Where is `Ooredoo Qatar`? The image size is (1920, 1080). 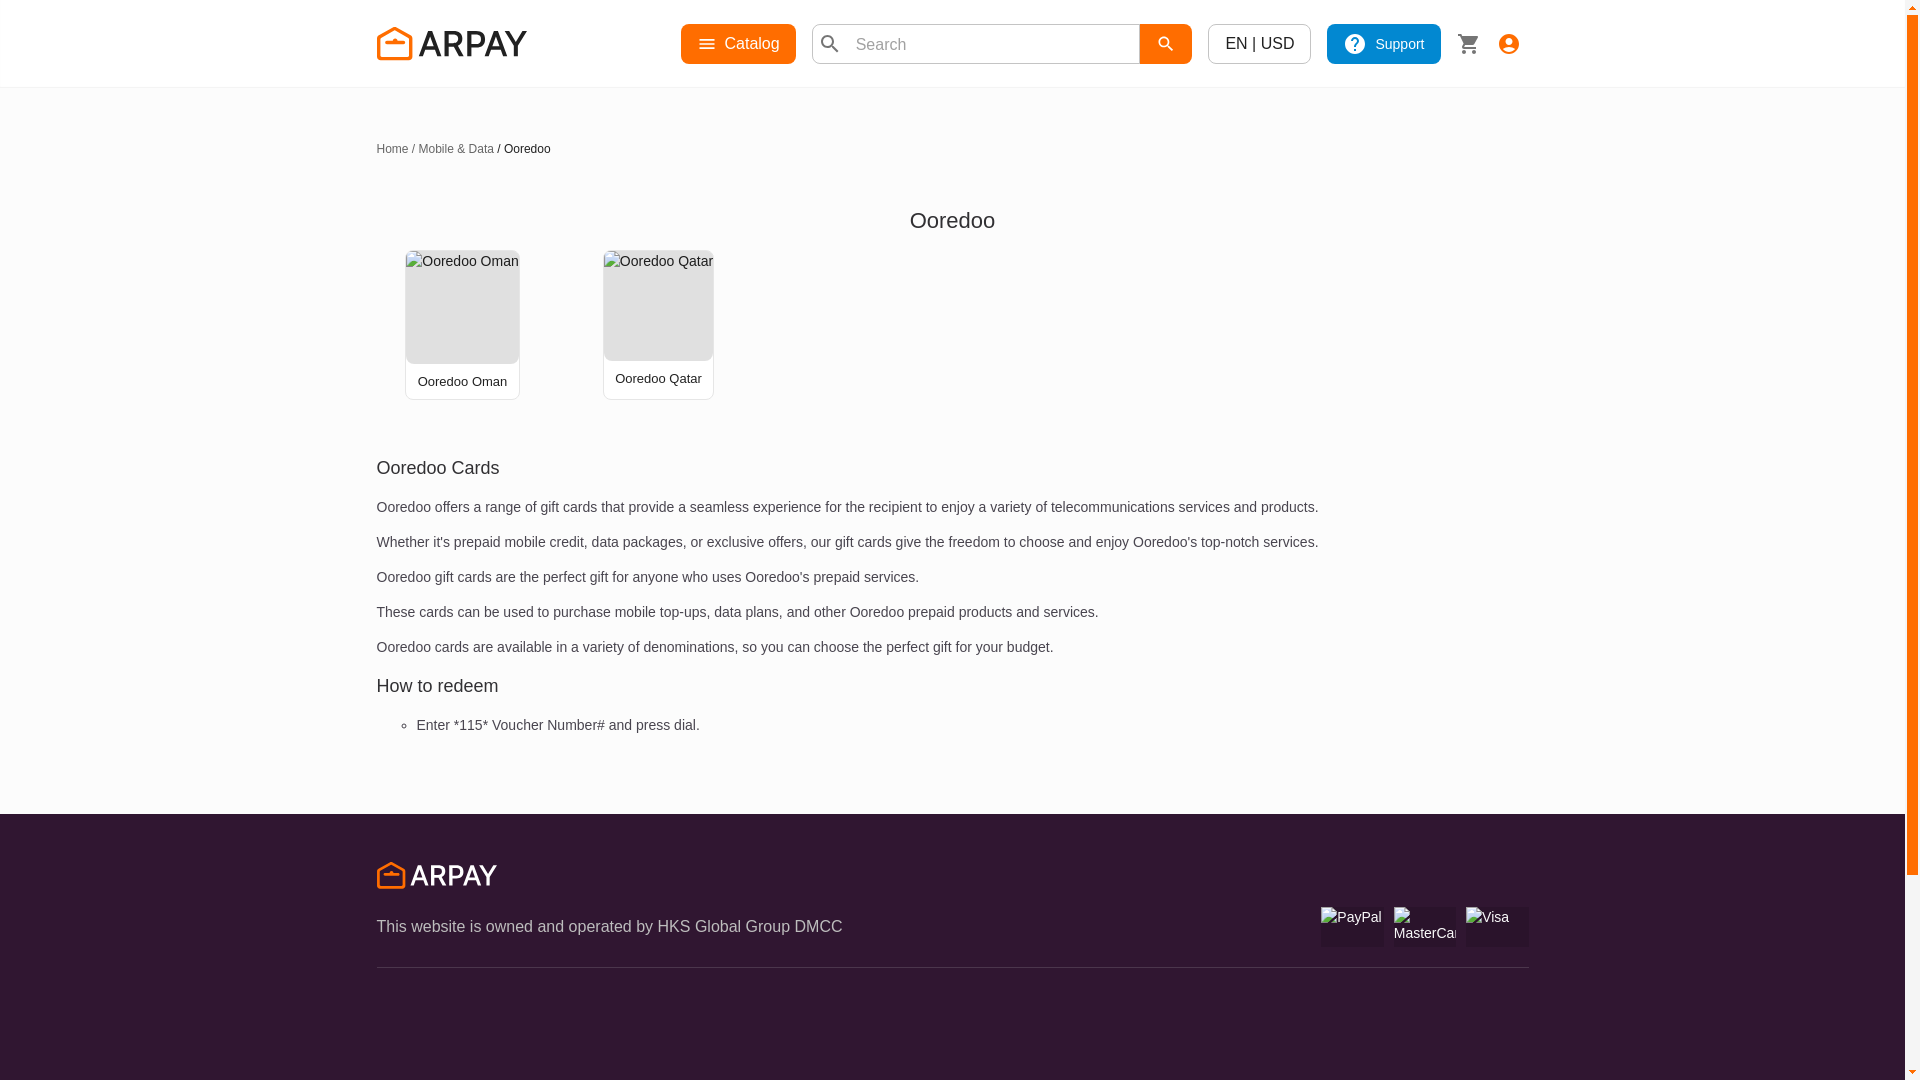
Ooredoo Qatar is located at coordinates (658, 378).